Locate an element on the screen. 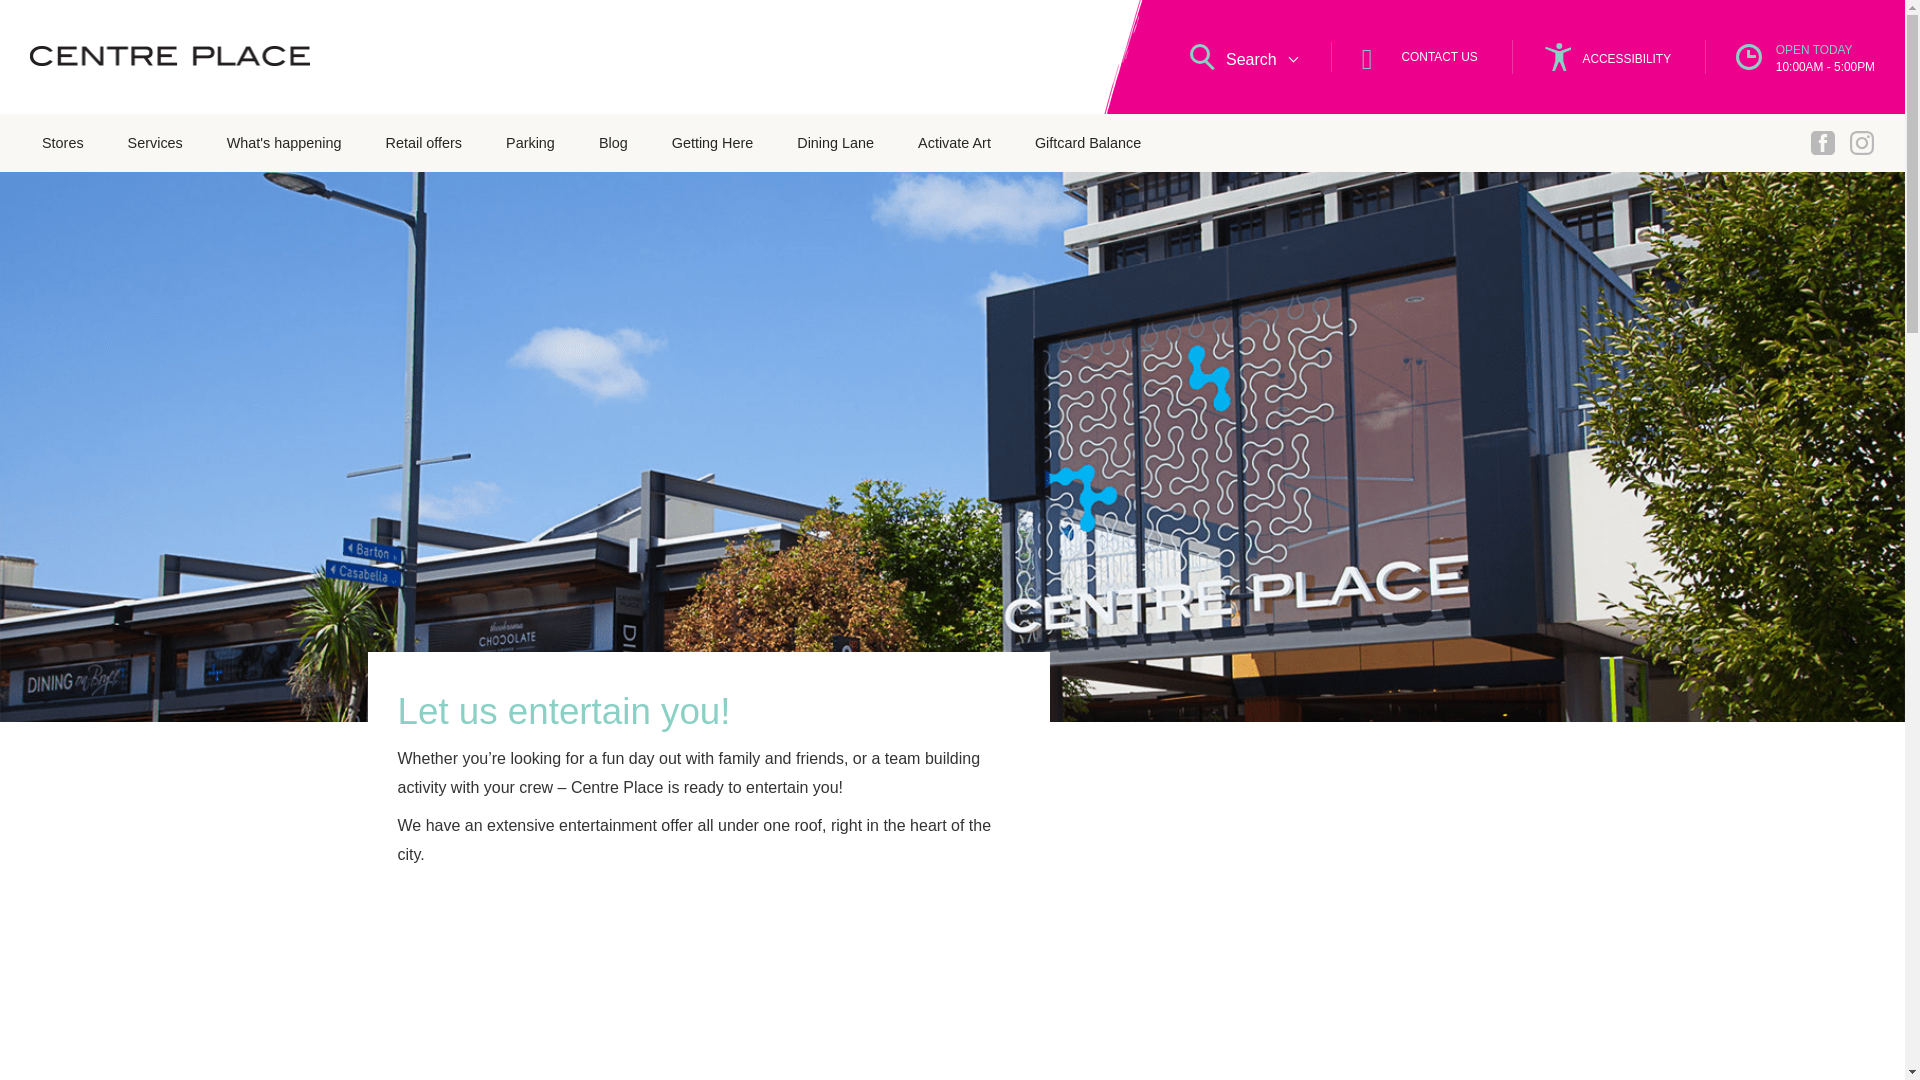  What's happening is located at coordinates (614, 142).